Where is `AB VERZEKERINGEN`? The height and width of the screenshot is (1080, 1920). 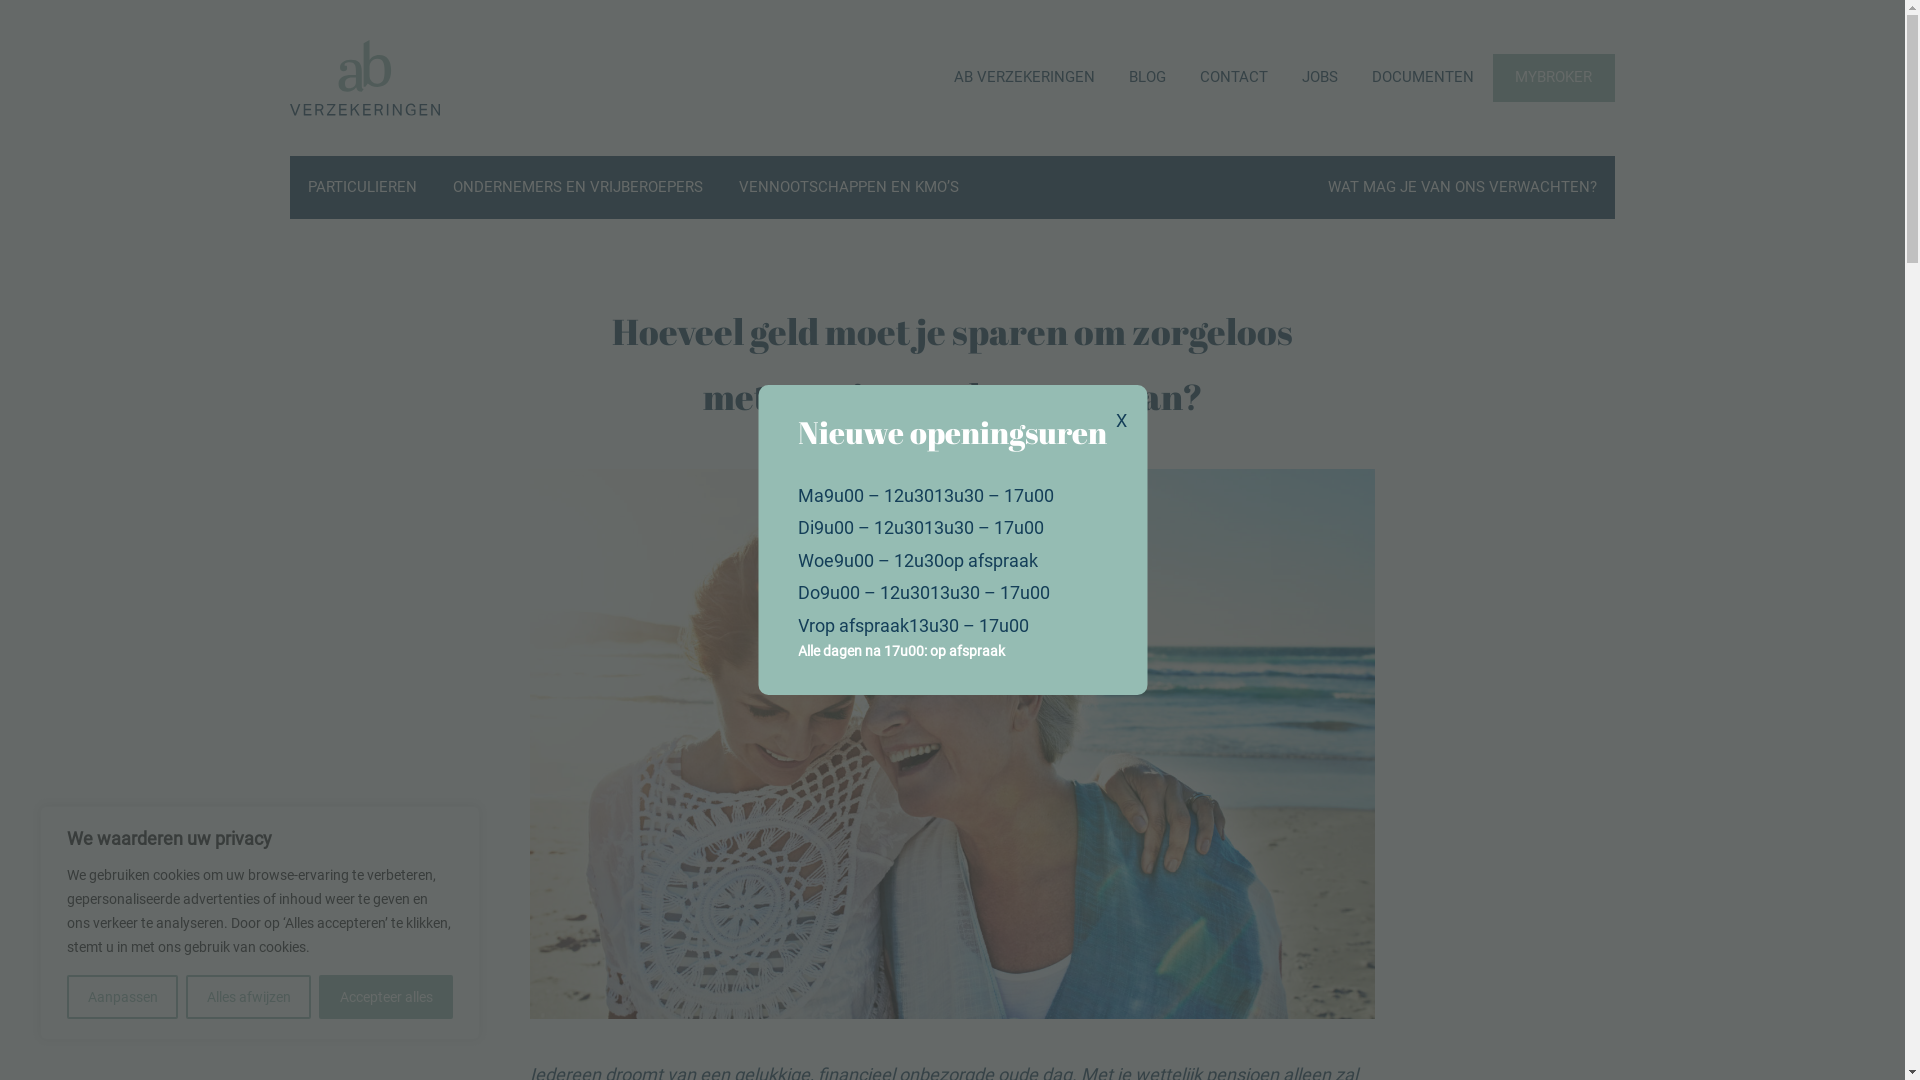 AB VERZEKERINGEN is located at coordinates (1024, 78).